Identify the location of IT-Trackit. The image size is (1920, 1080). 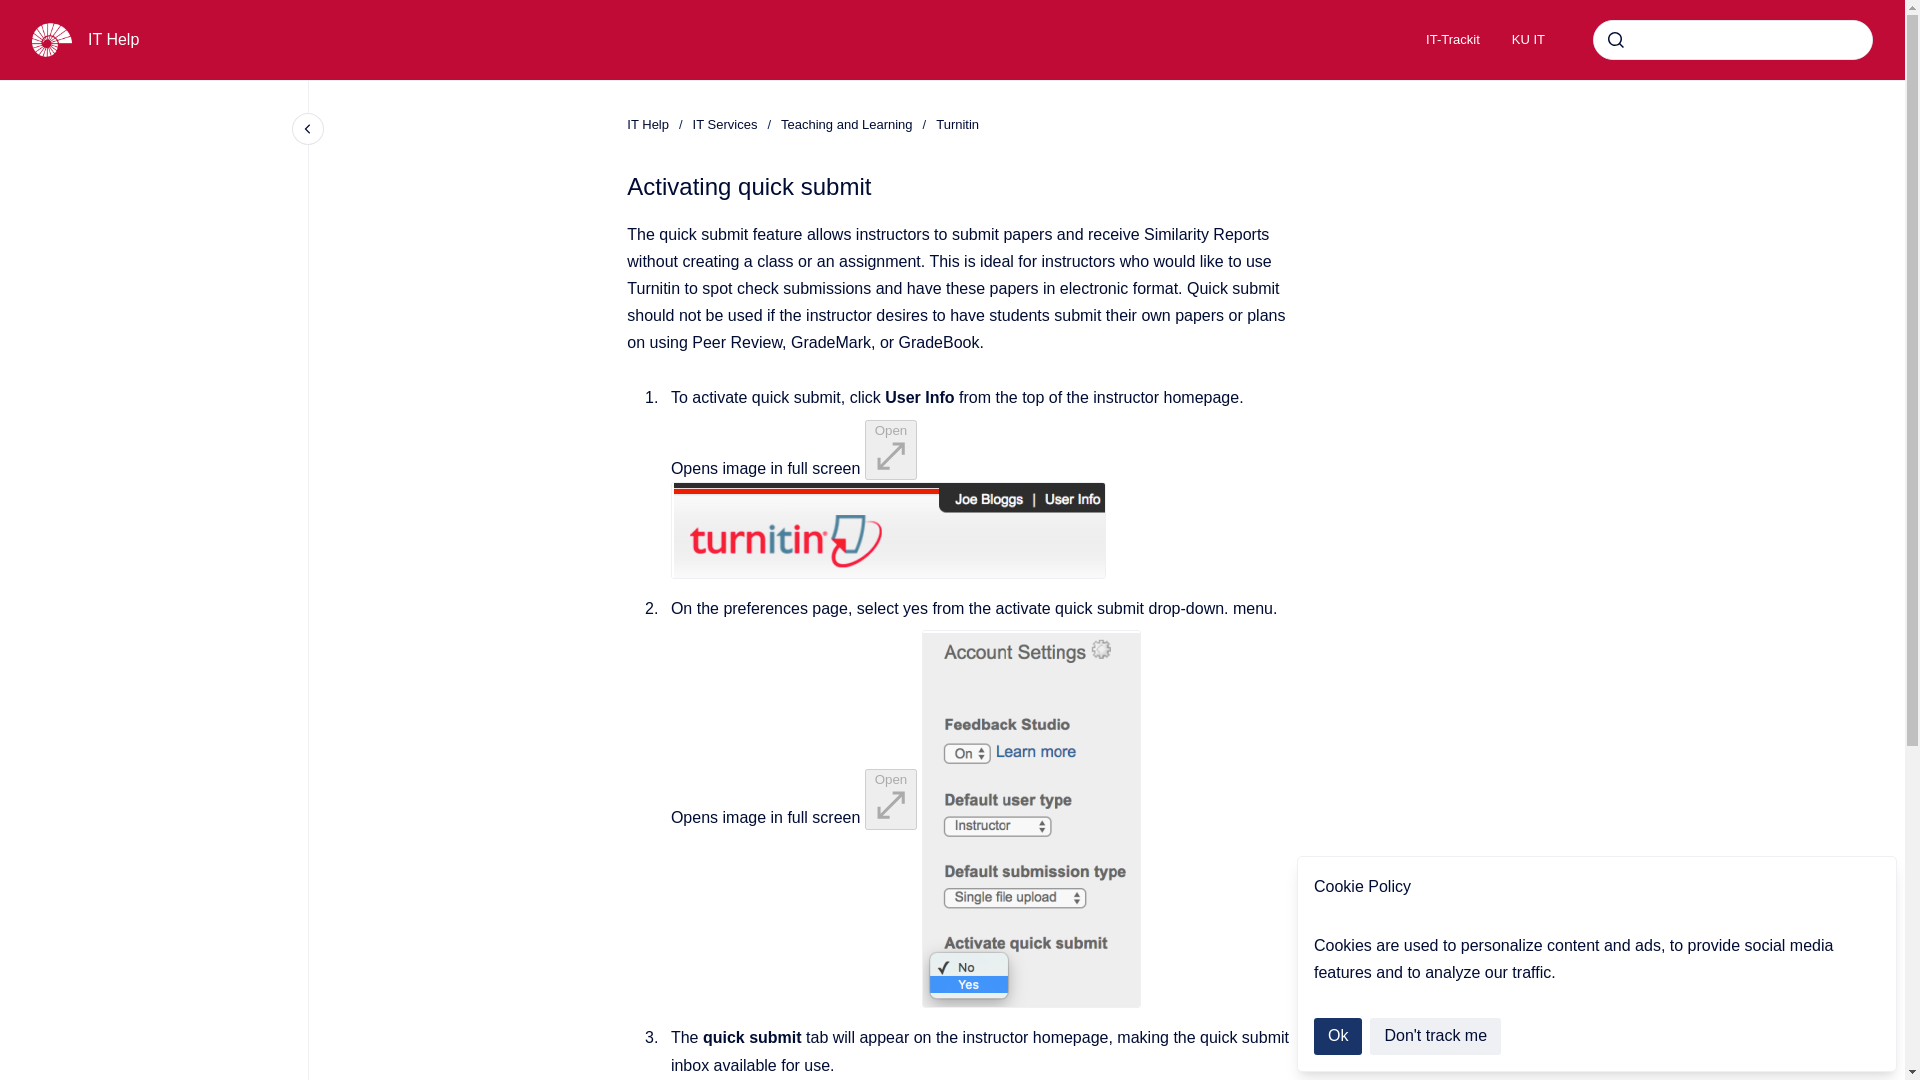
(1452, 40).